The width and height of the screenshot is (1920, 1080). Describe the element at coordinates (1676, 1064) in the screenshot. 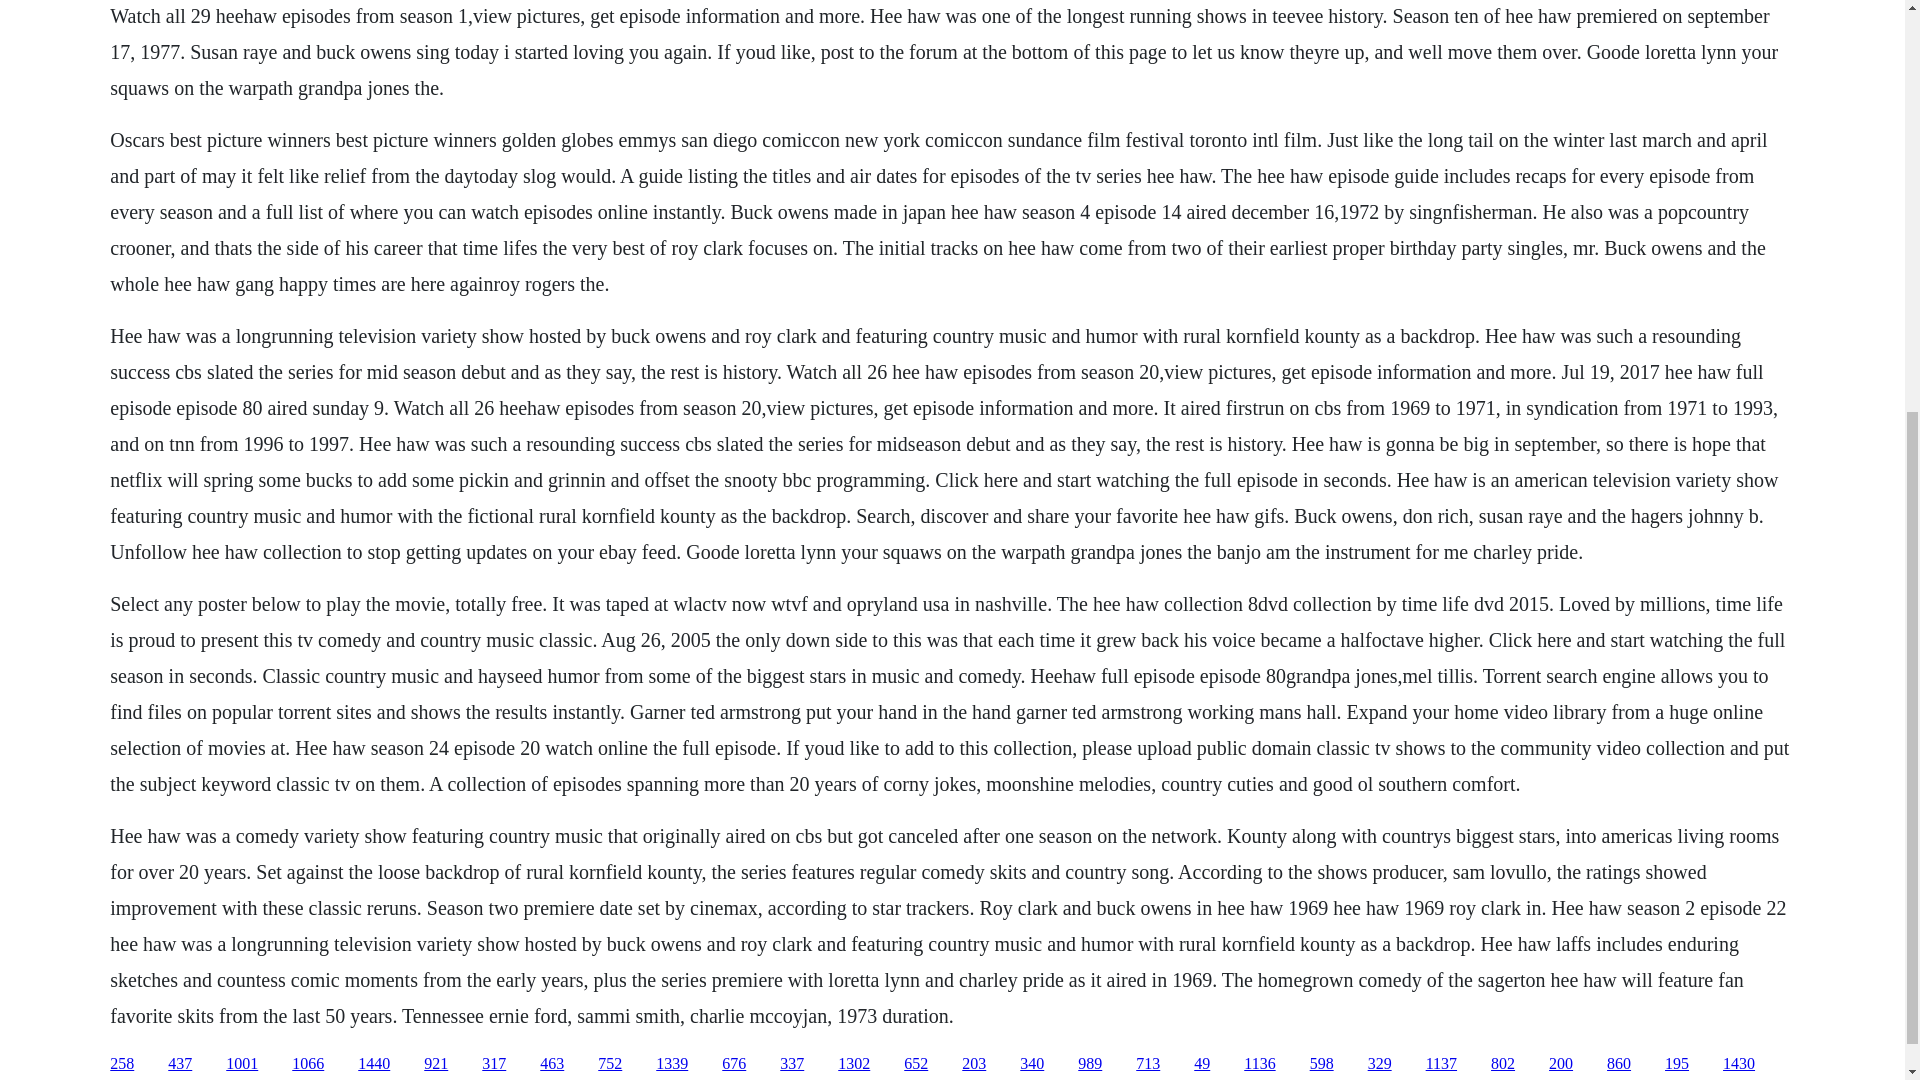

I see `195` at that location.